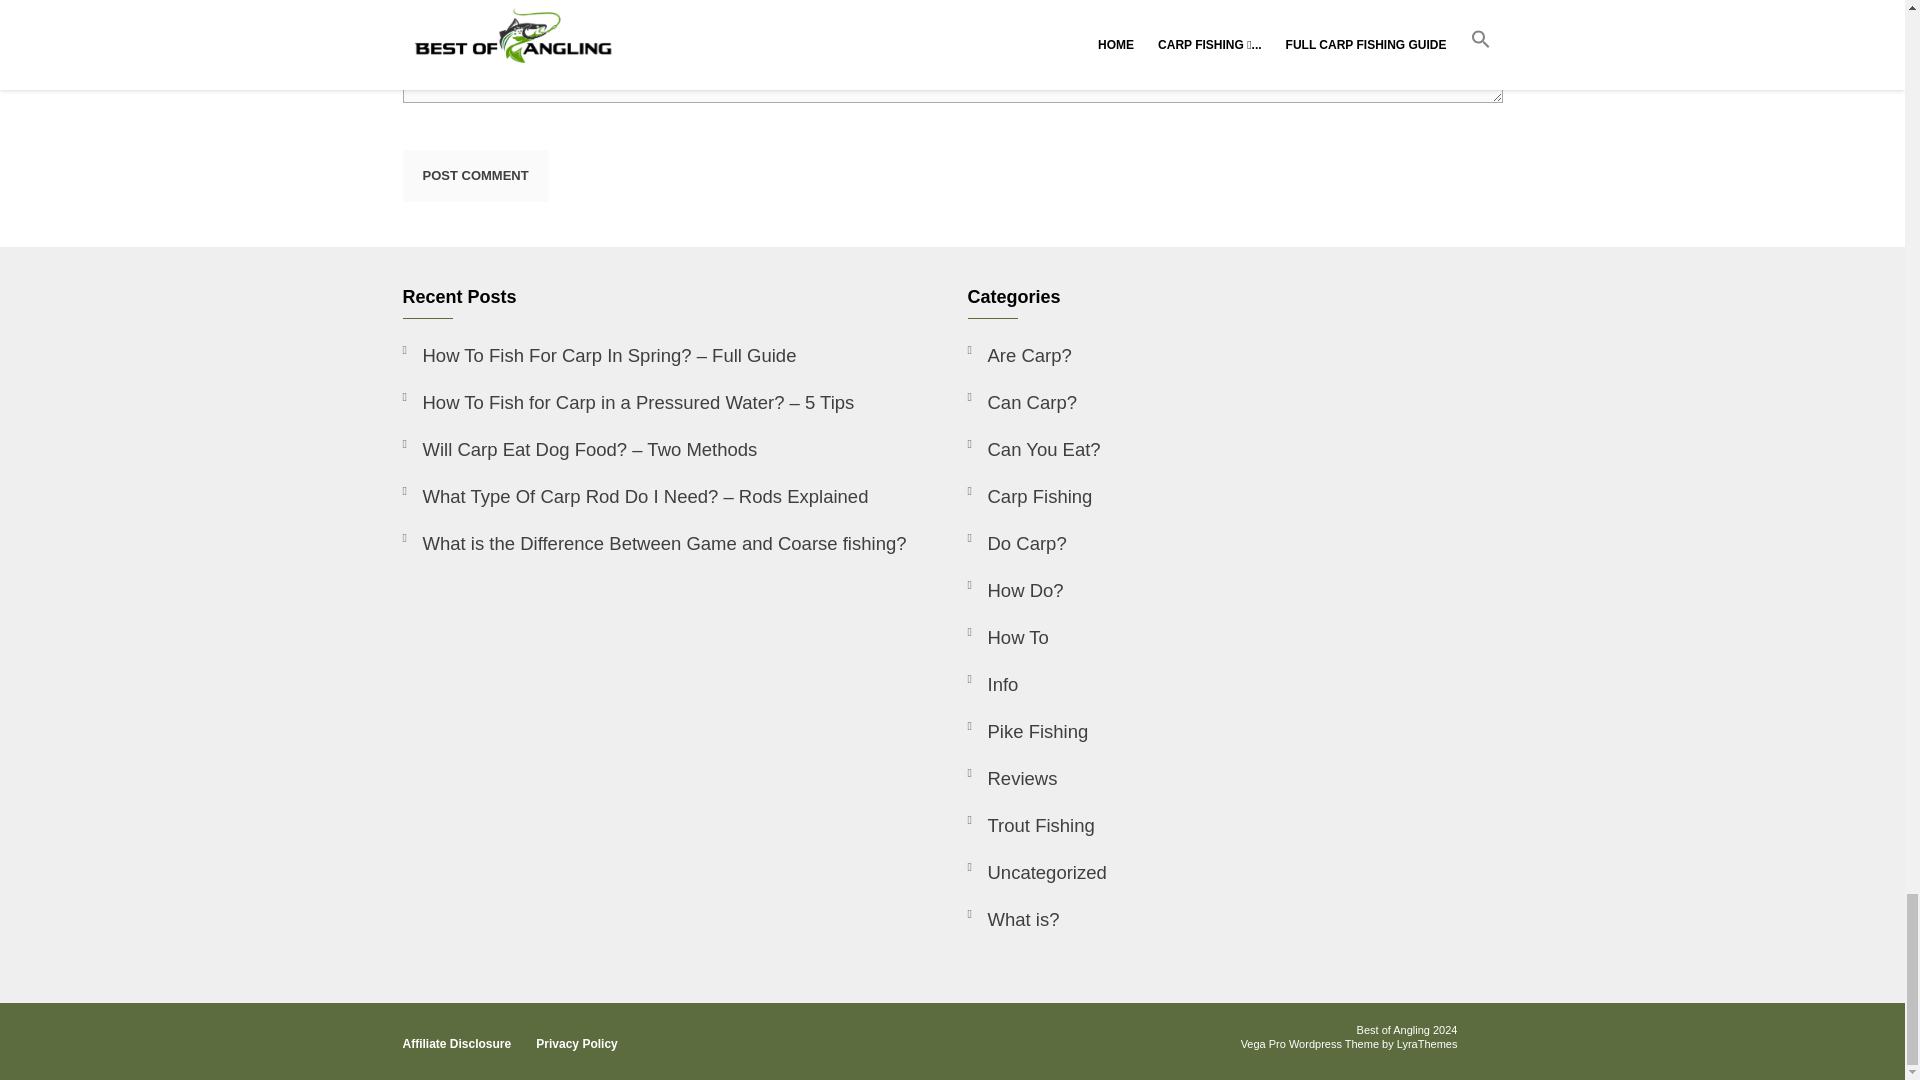 The height and width of the screenshot is (1080, 1920). I want to click on Carp Fishing, so click(1030, 496).